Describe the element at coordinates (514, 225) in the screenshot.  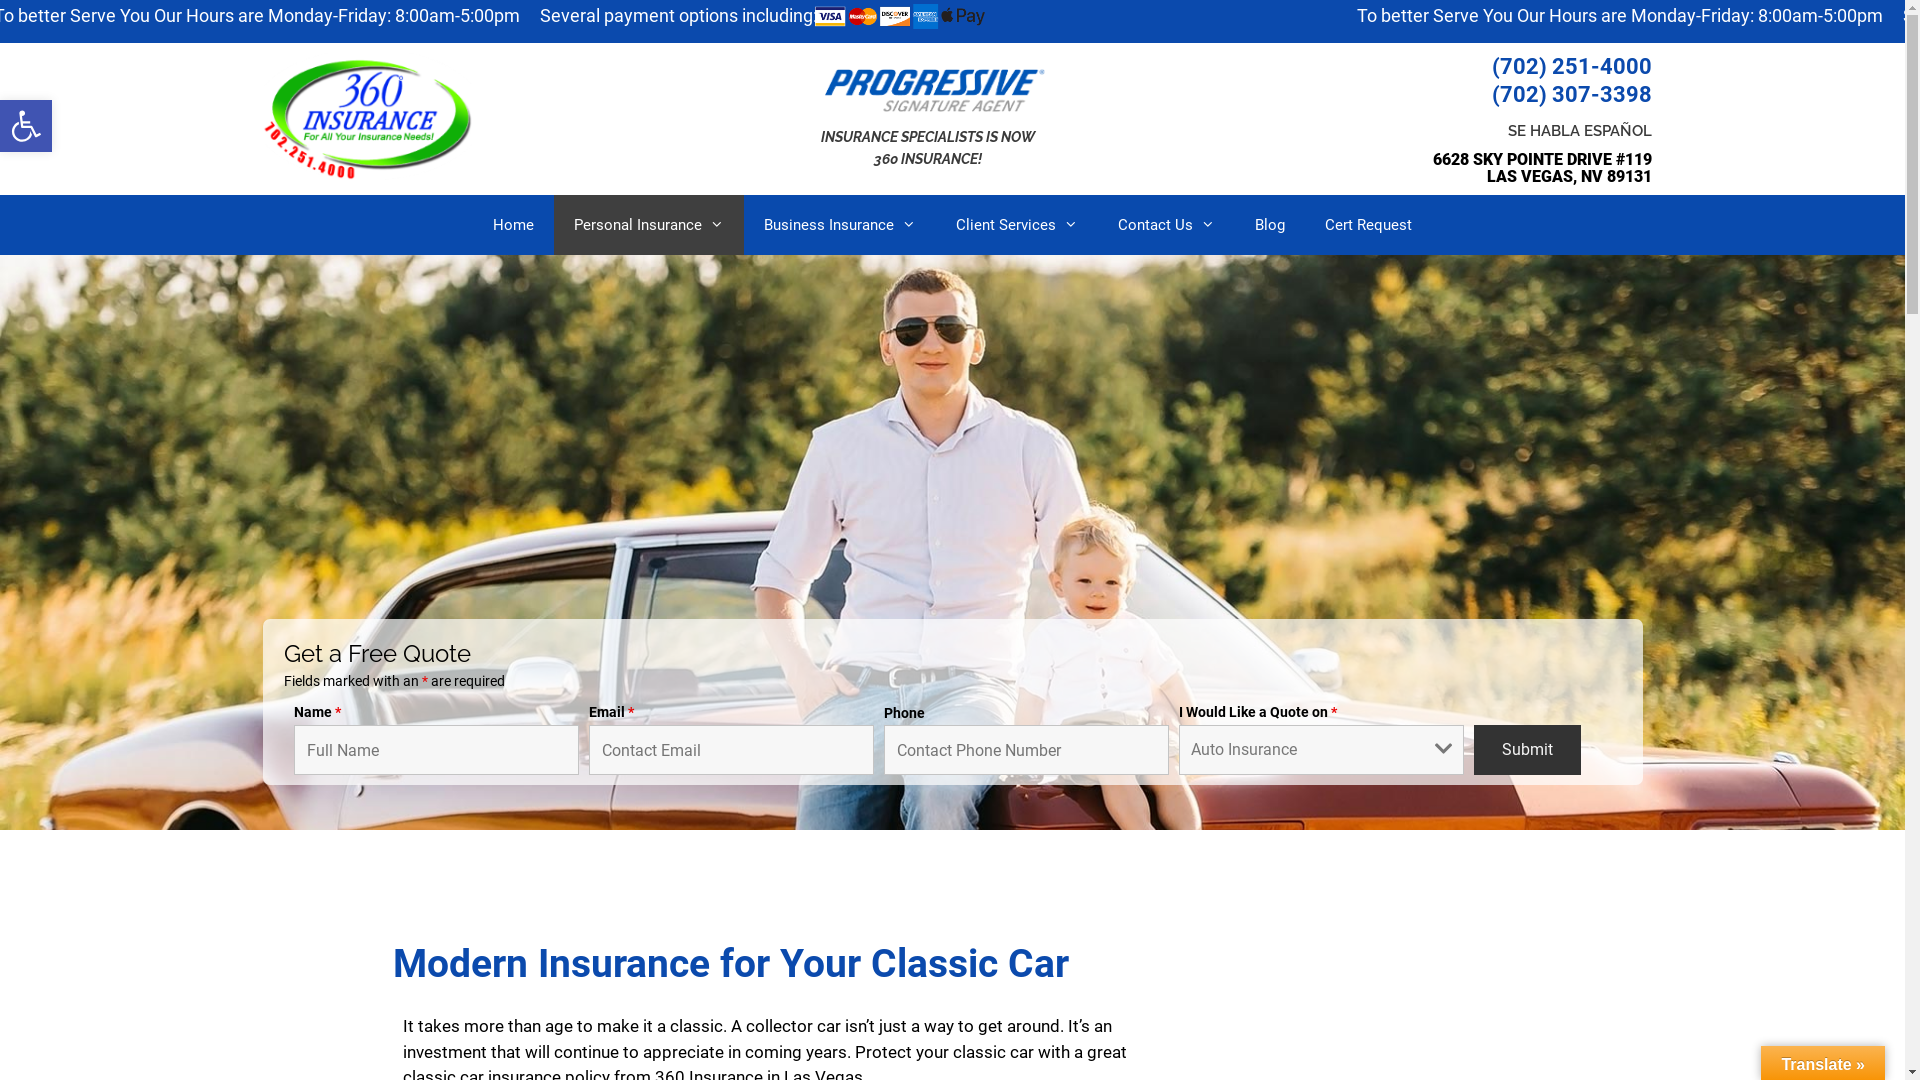
I see `Home` at that location.